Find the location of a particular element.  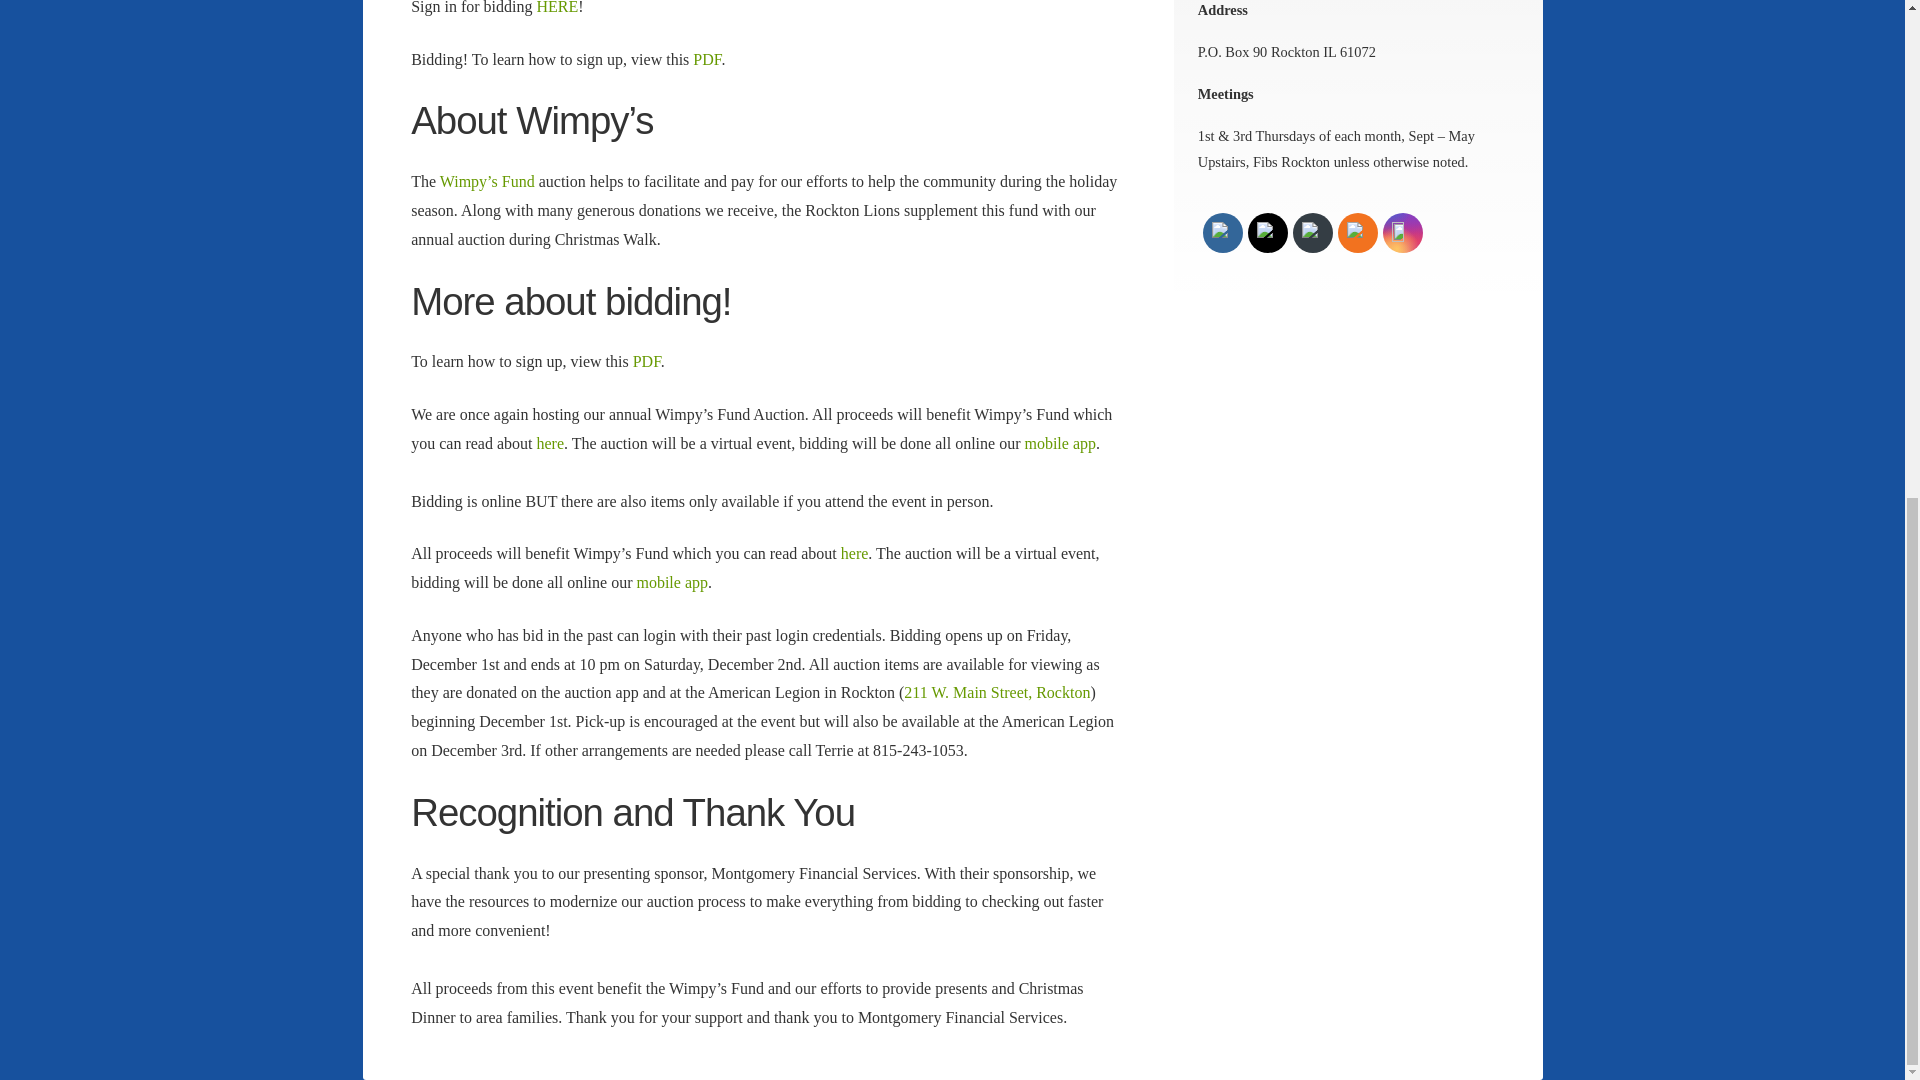

HERE is located at coordinates (558, 8).